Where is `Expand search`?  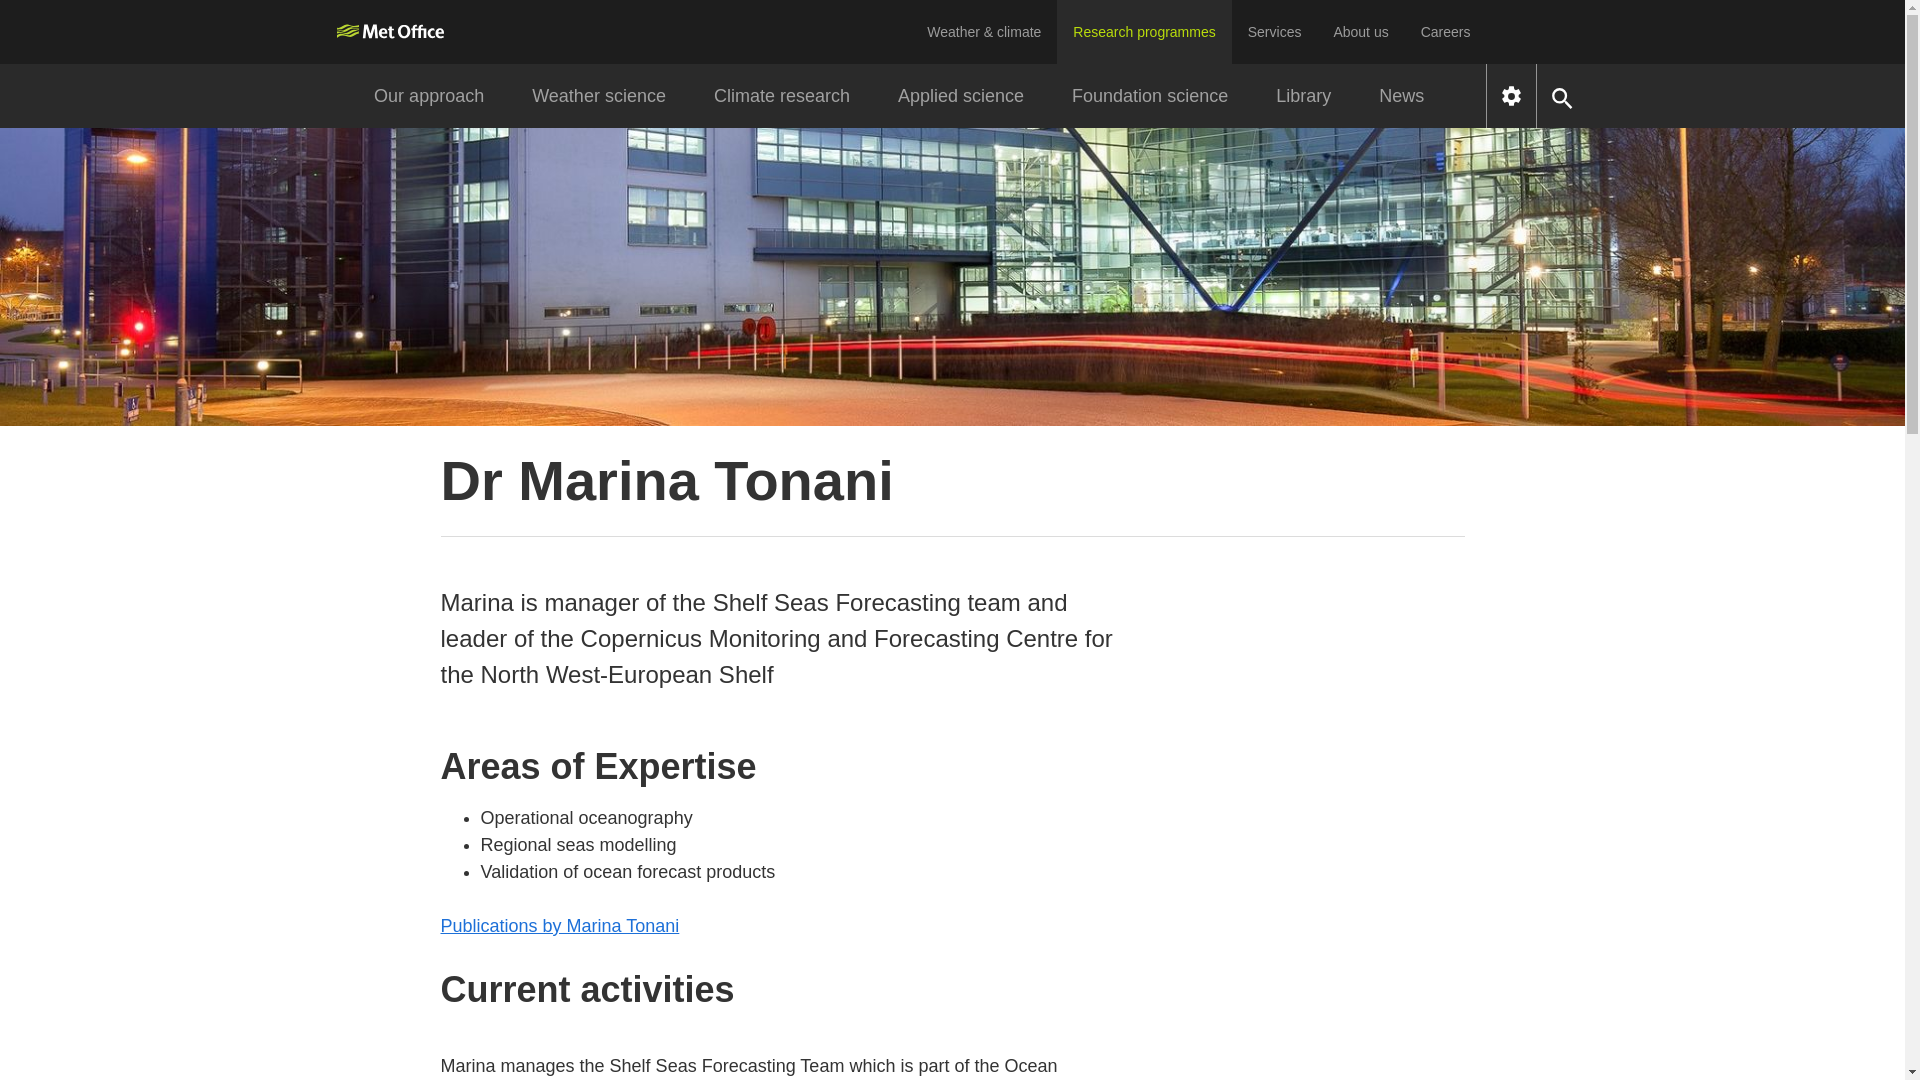 Expand search is located at coordinates (1562, 96).